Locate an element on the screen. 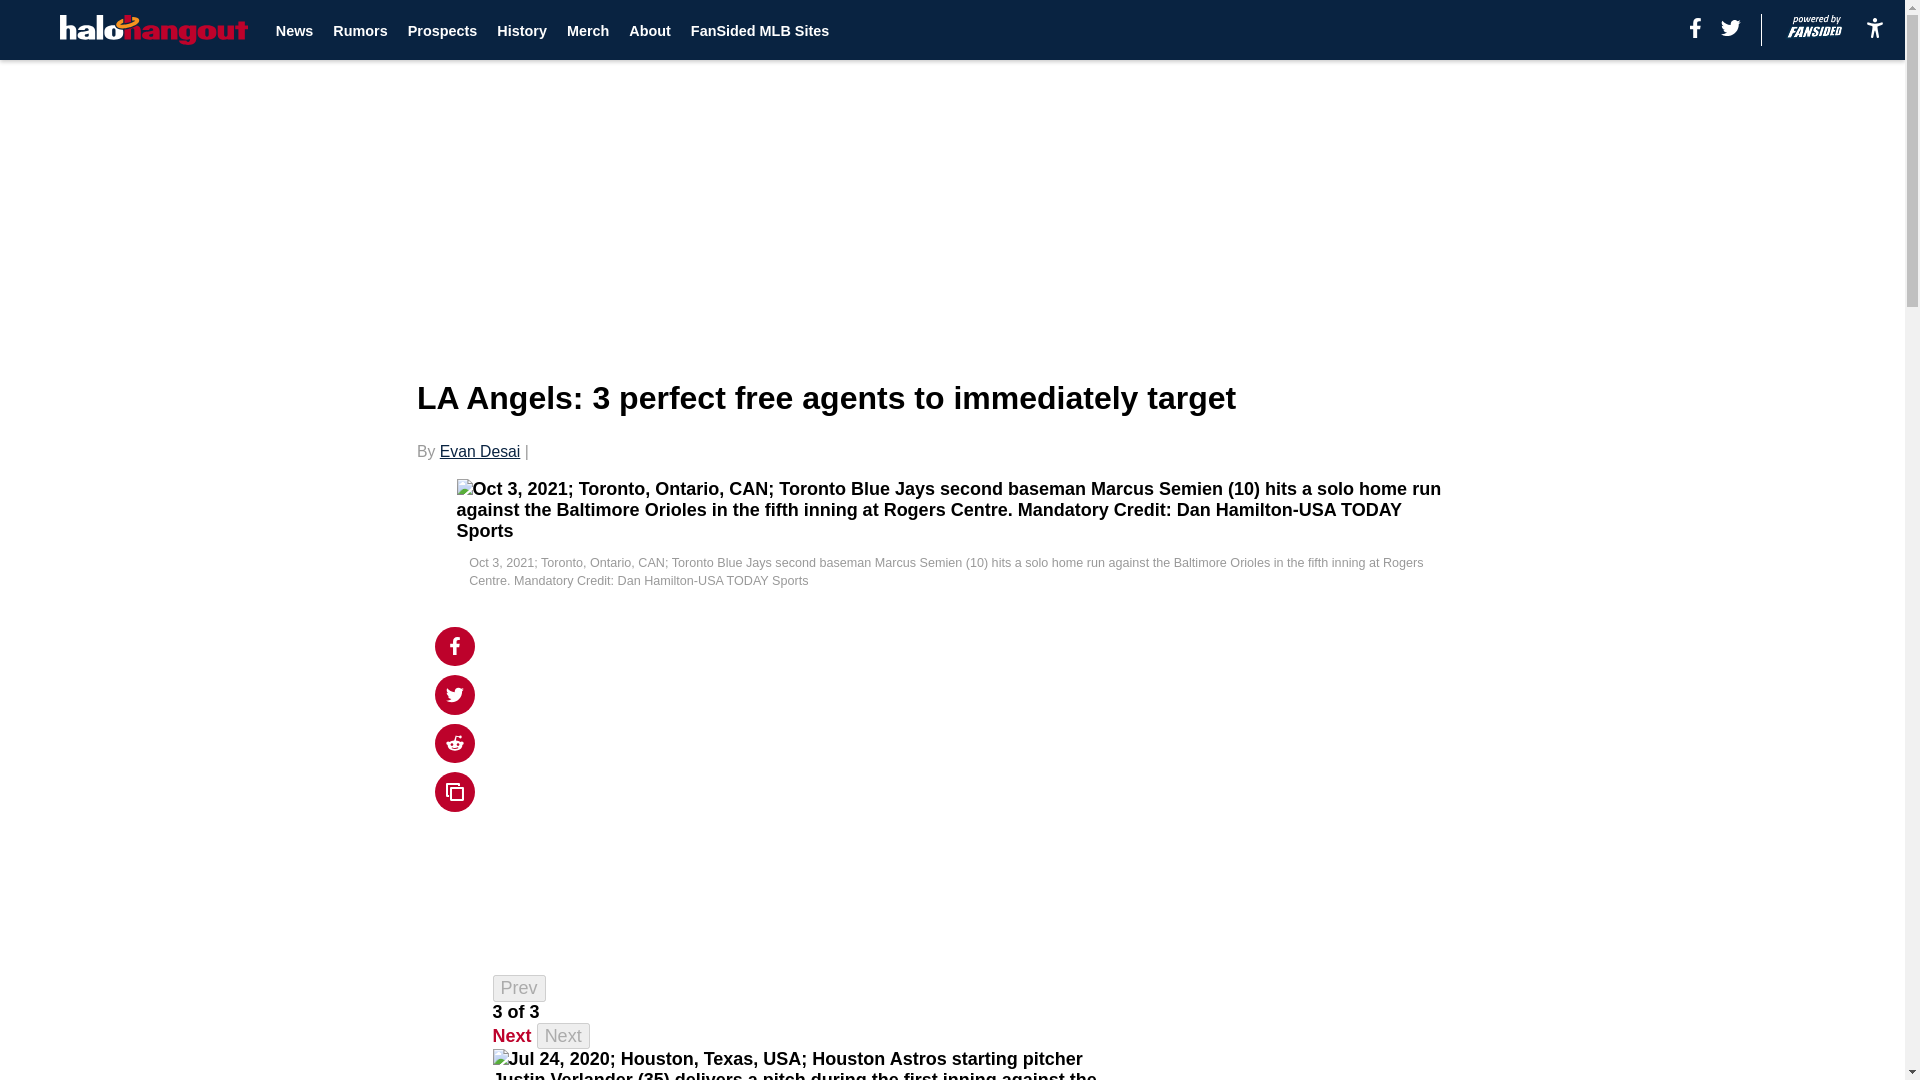 This screenshot has height=1080, width=1920. Evan Desai is located at coordinates (480, 451).